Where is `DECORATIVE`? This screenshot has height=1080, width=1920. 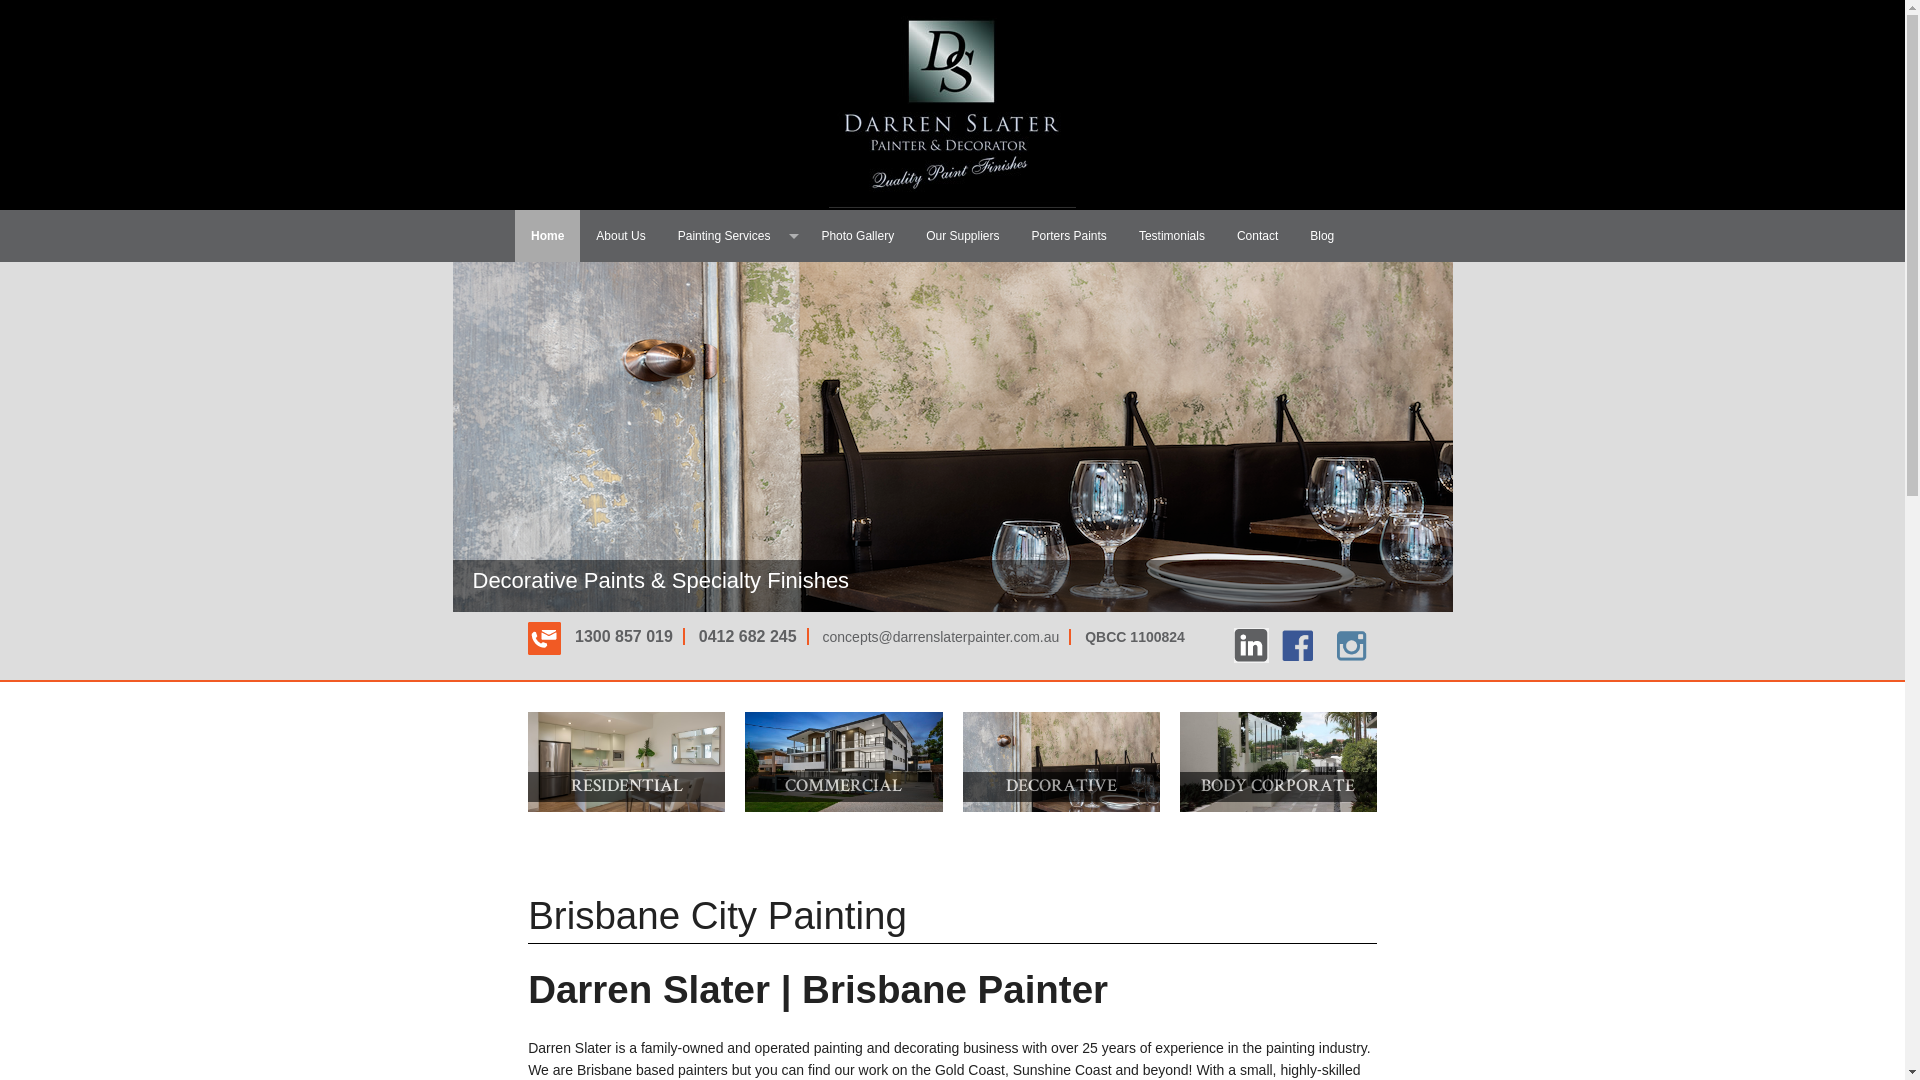 DECORATIVE is located at coordinates (1060, 762).